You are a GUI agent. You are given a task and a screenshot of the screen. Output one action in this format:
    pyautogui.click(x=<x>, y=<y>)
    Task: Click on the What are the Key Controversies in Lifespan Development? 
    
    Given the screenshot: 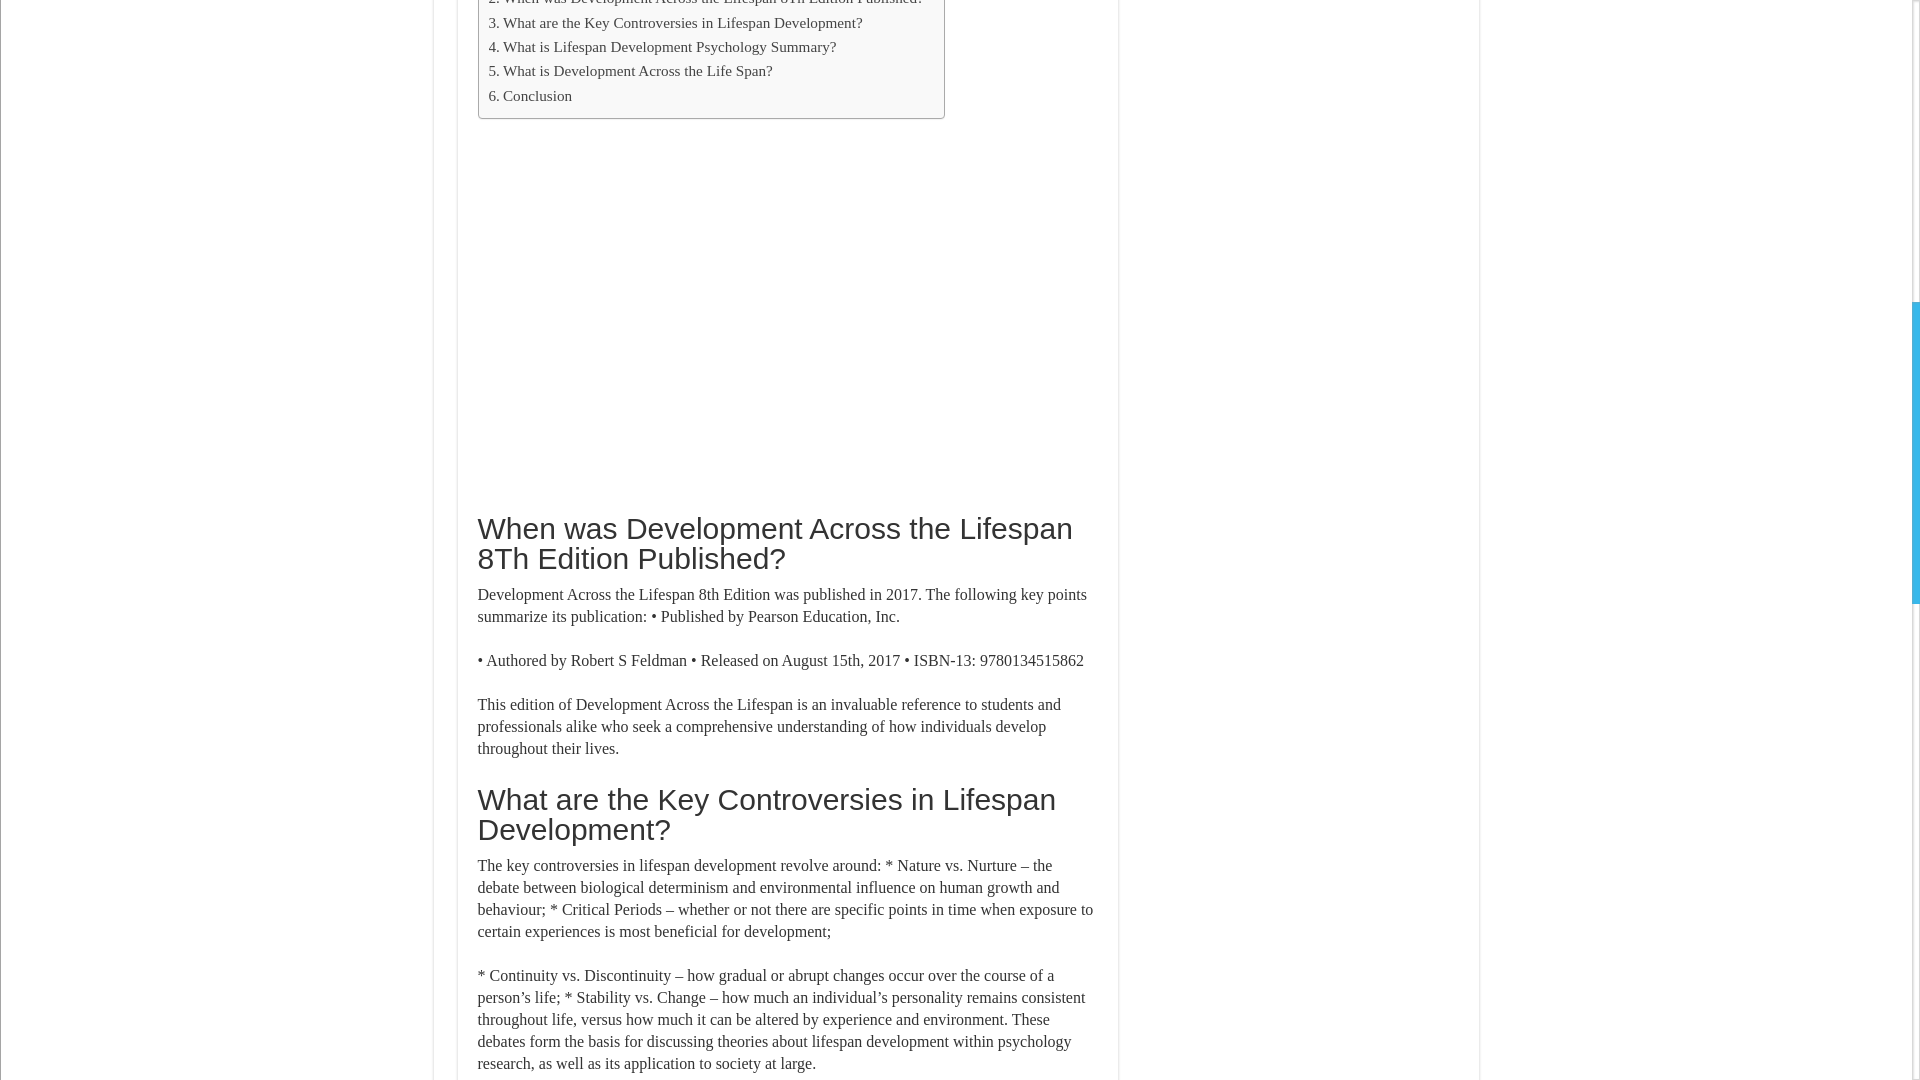 What is the action you would take?
    pyautogui.click(x=674, y=22)
    